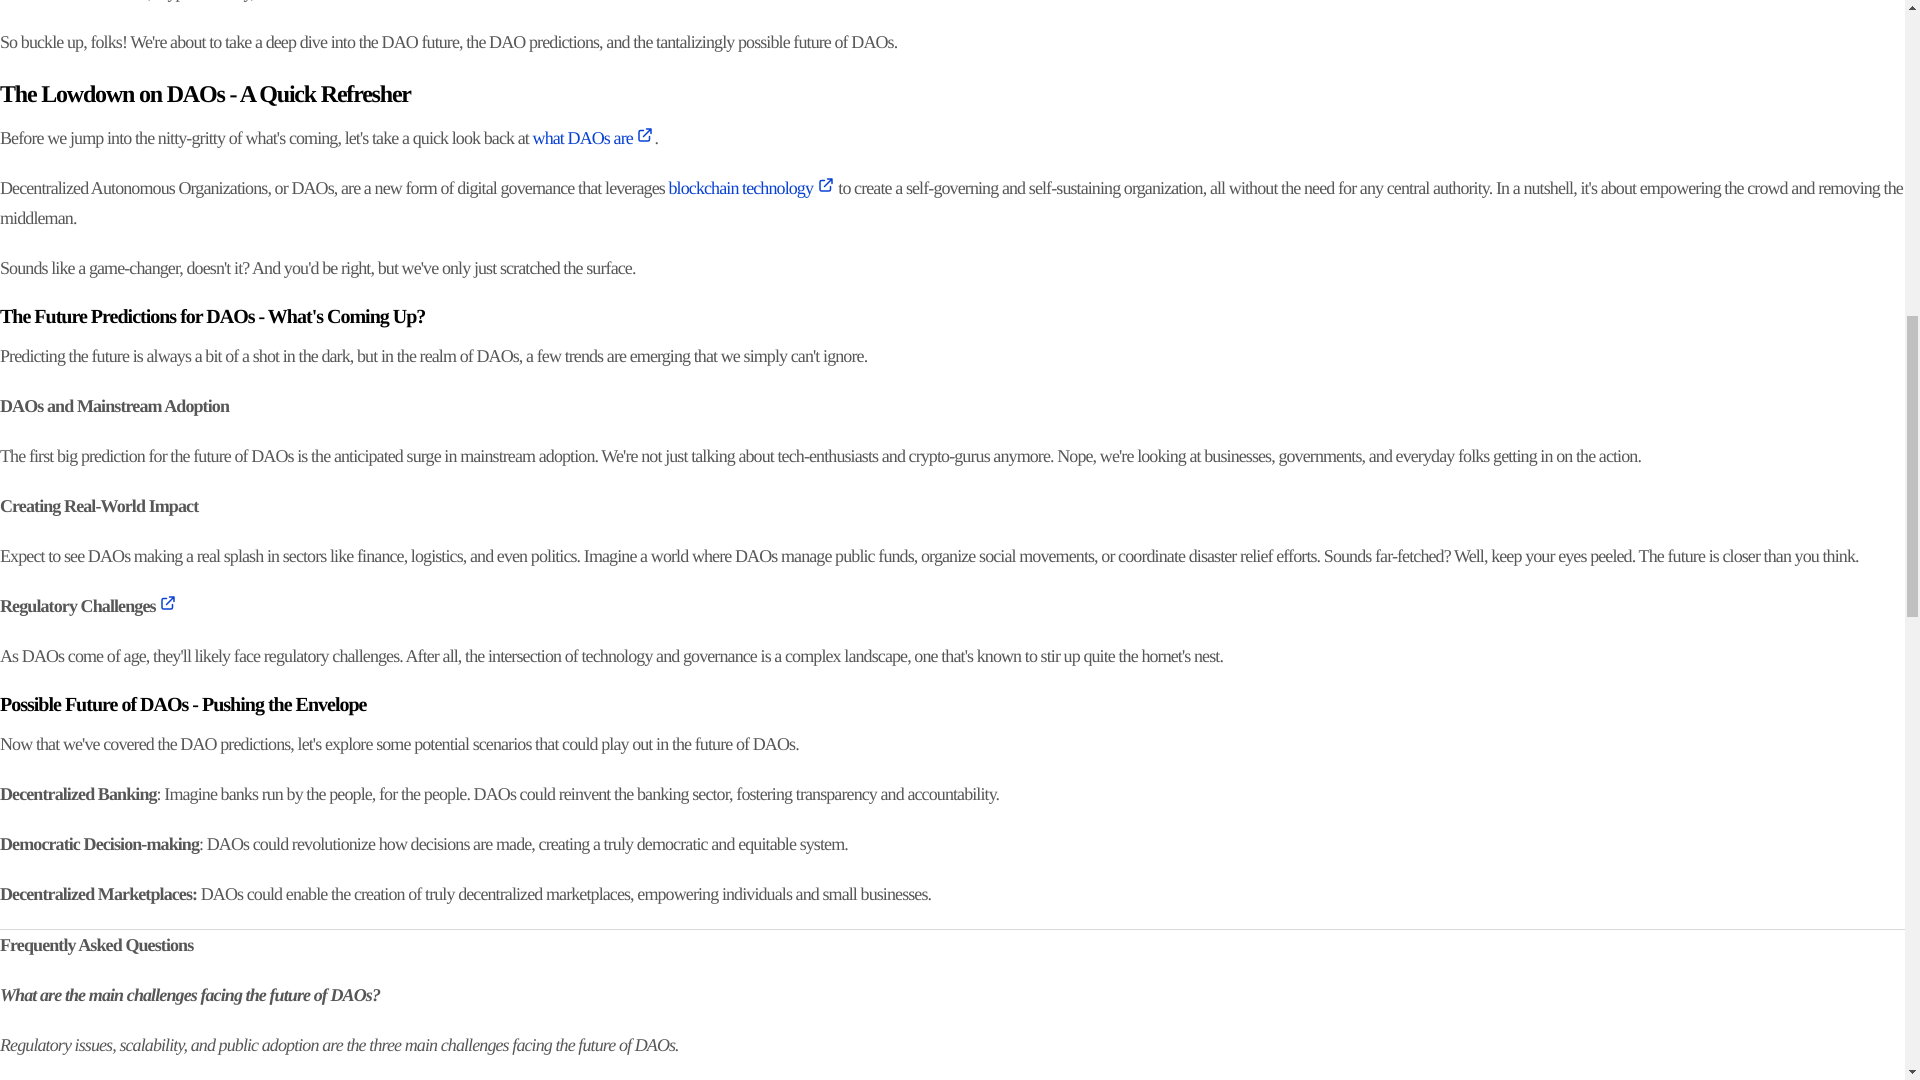 Image resolution: width=1920 pixels, height=1080 pixels. I want to click on blockchain technology, so click(752, 188).